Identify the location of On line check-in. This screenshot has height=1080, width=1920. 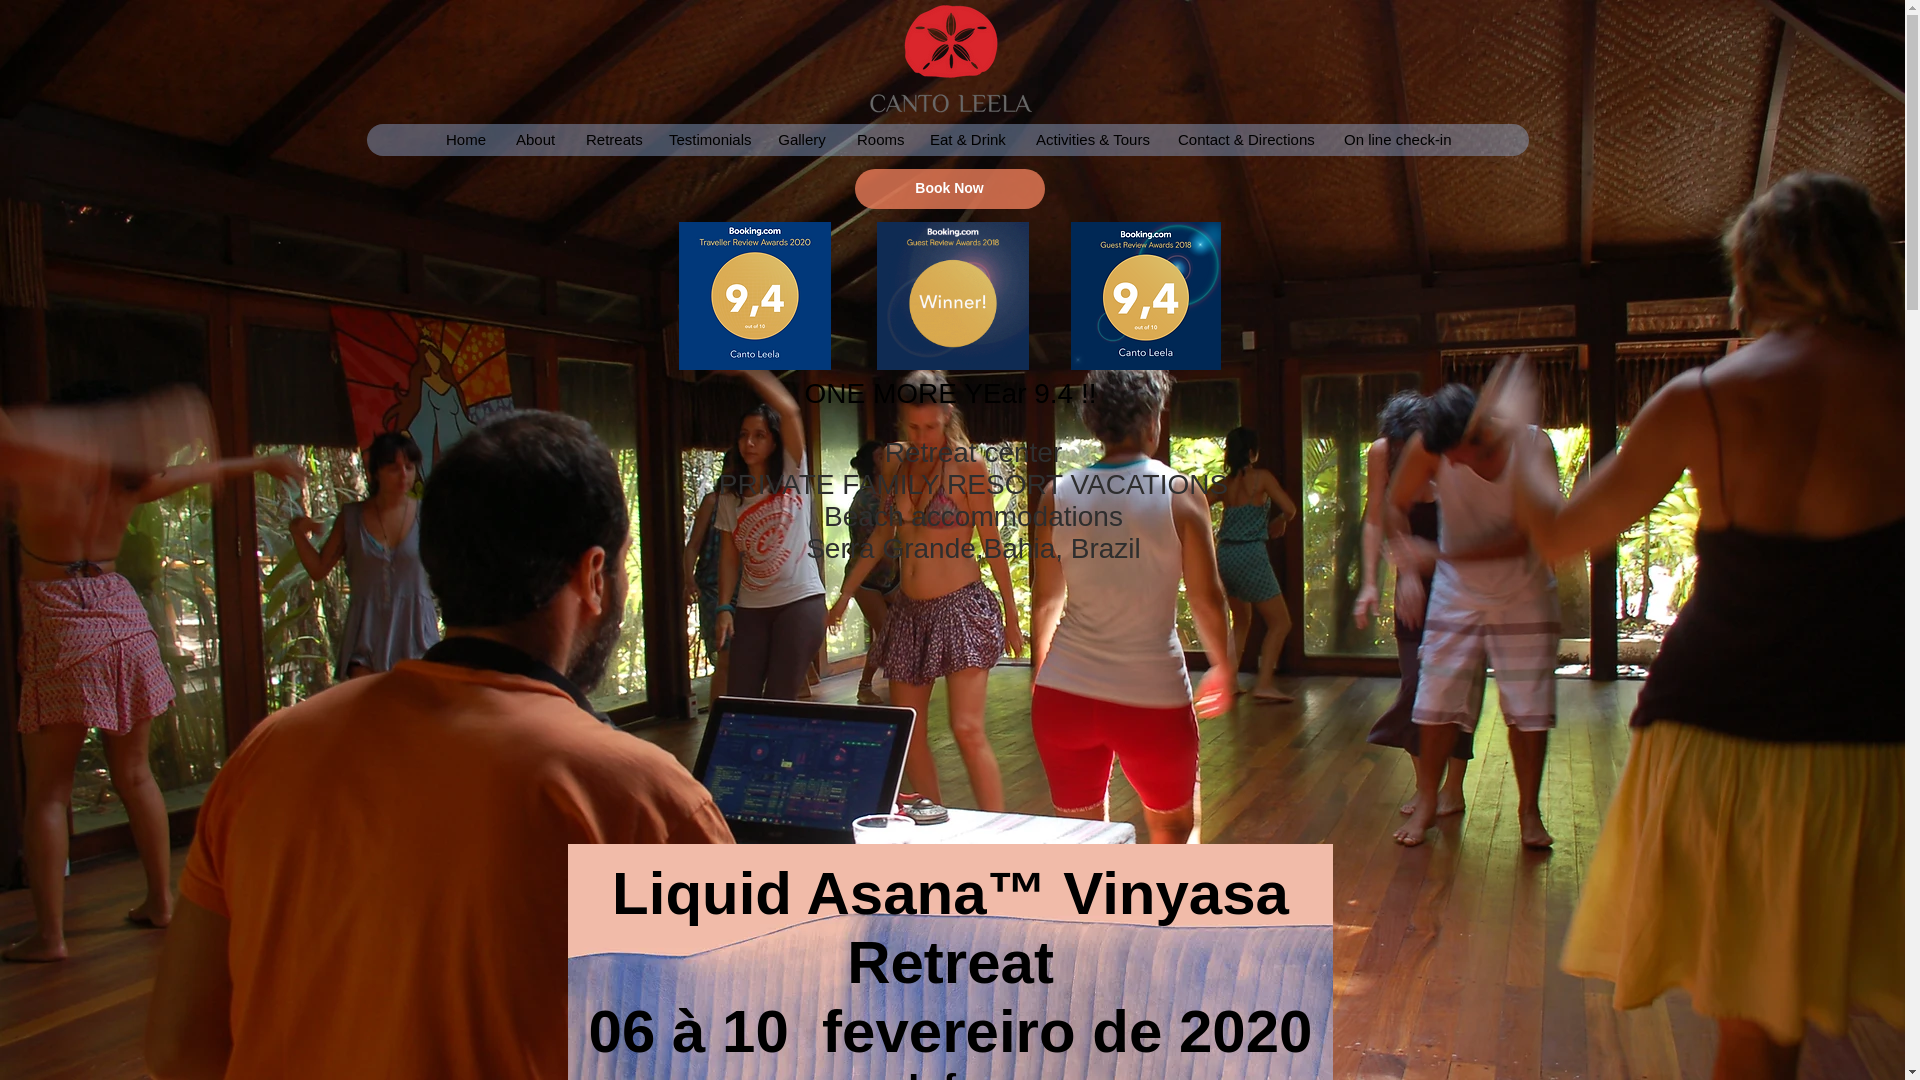
(1396, 140).